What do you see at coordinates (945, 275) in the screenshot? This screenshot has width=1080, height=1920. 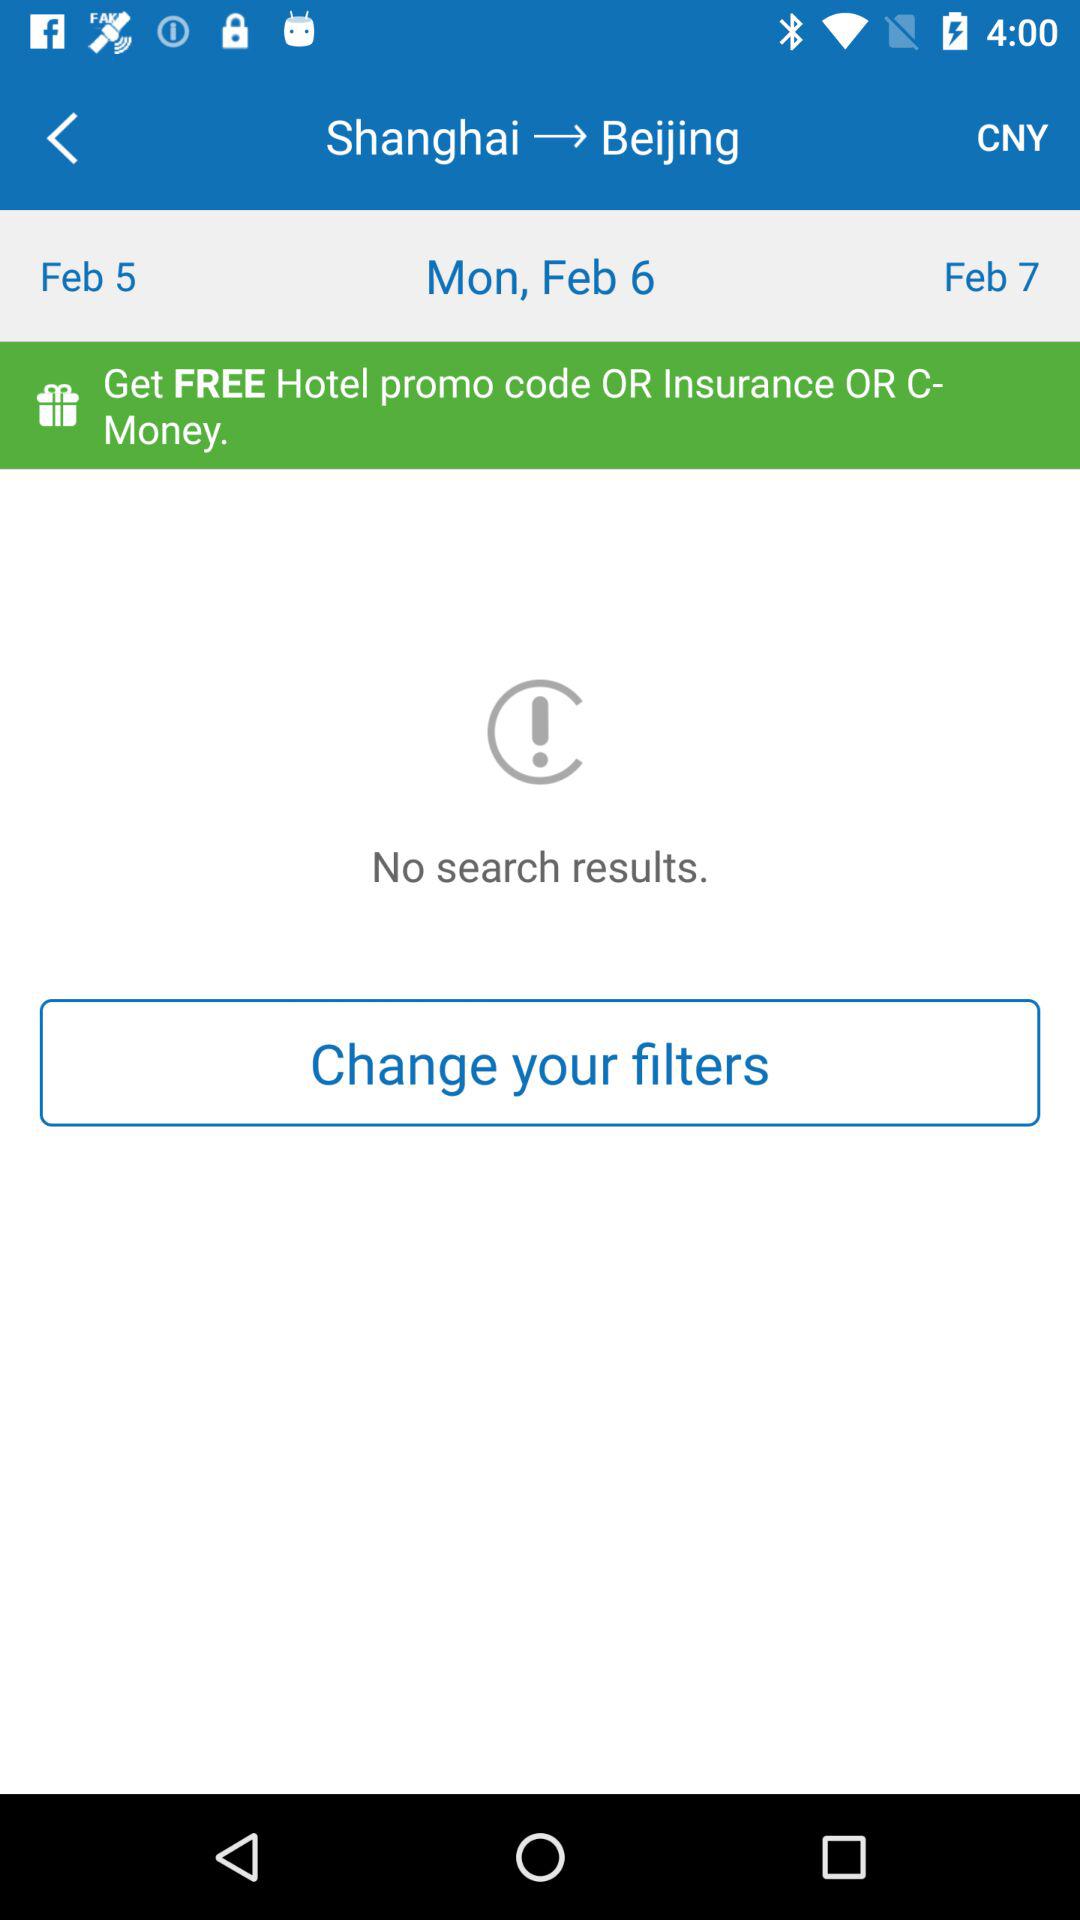 I see `select feb 7 button which is at right side of the page` at bounding box center [945, 275].